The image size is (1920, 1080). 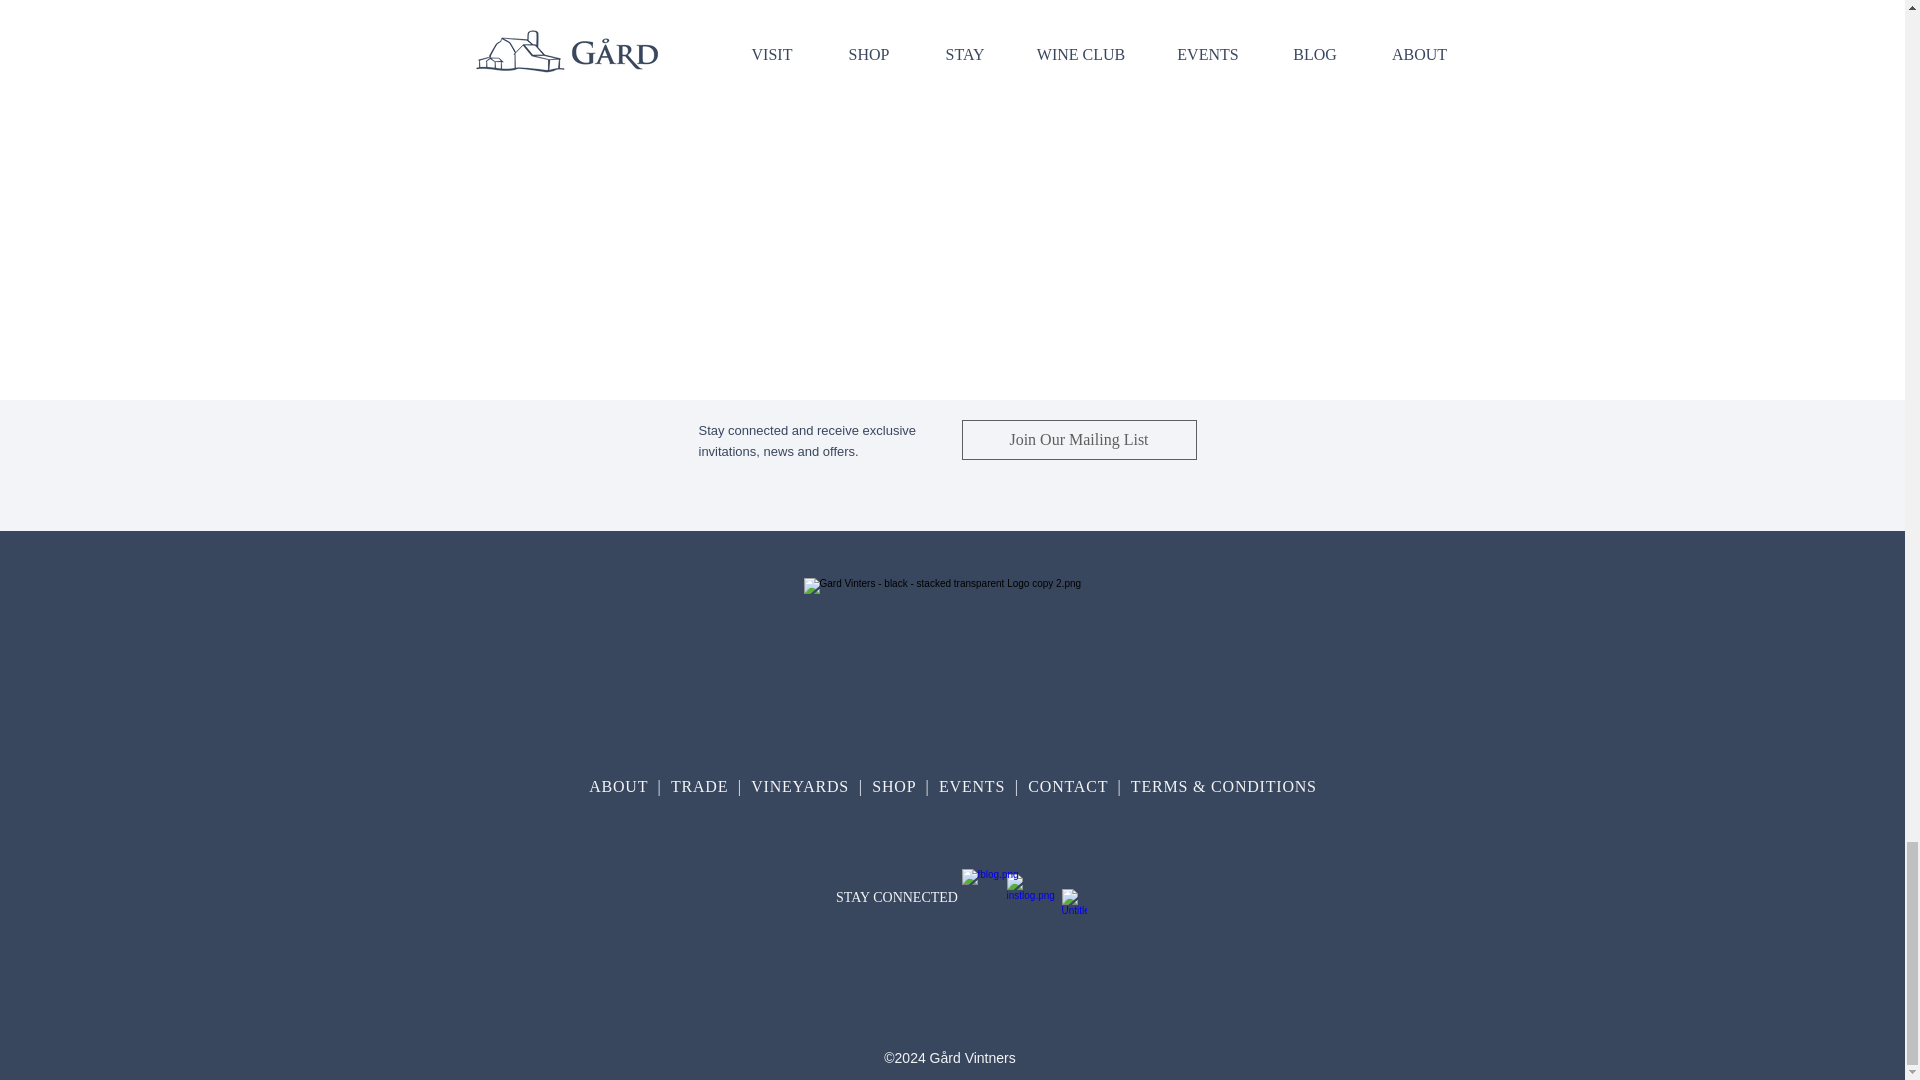 I want to click on CONTACT, so click(x=1069, y=786).